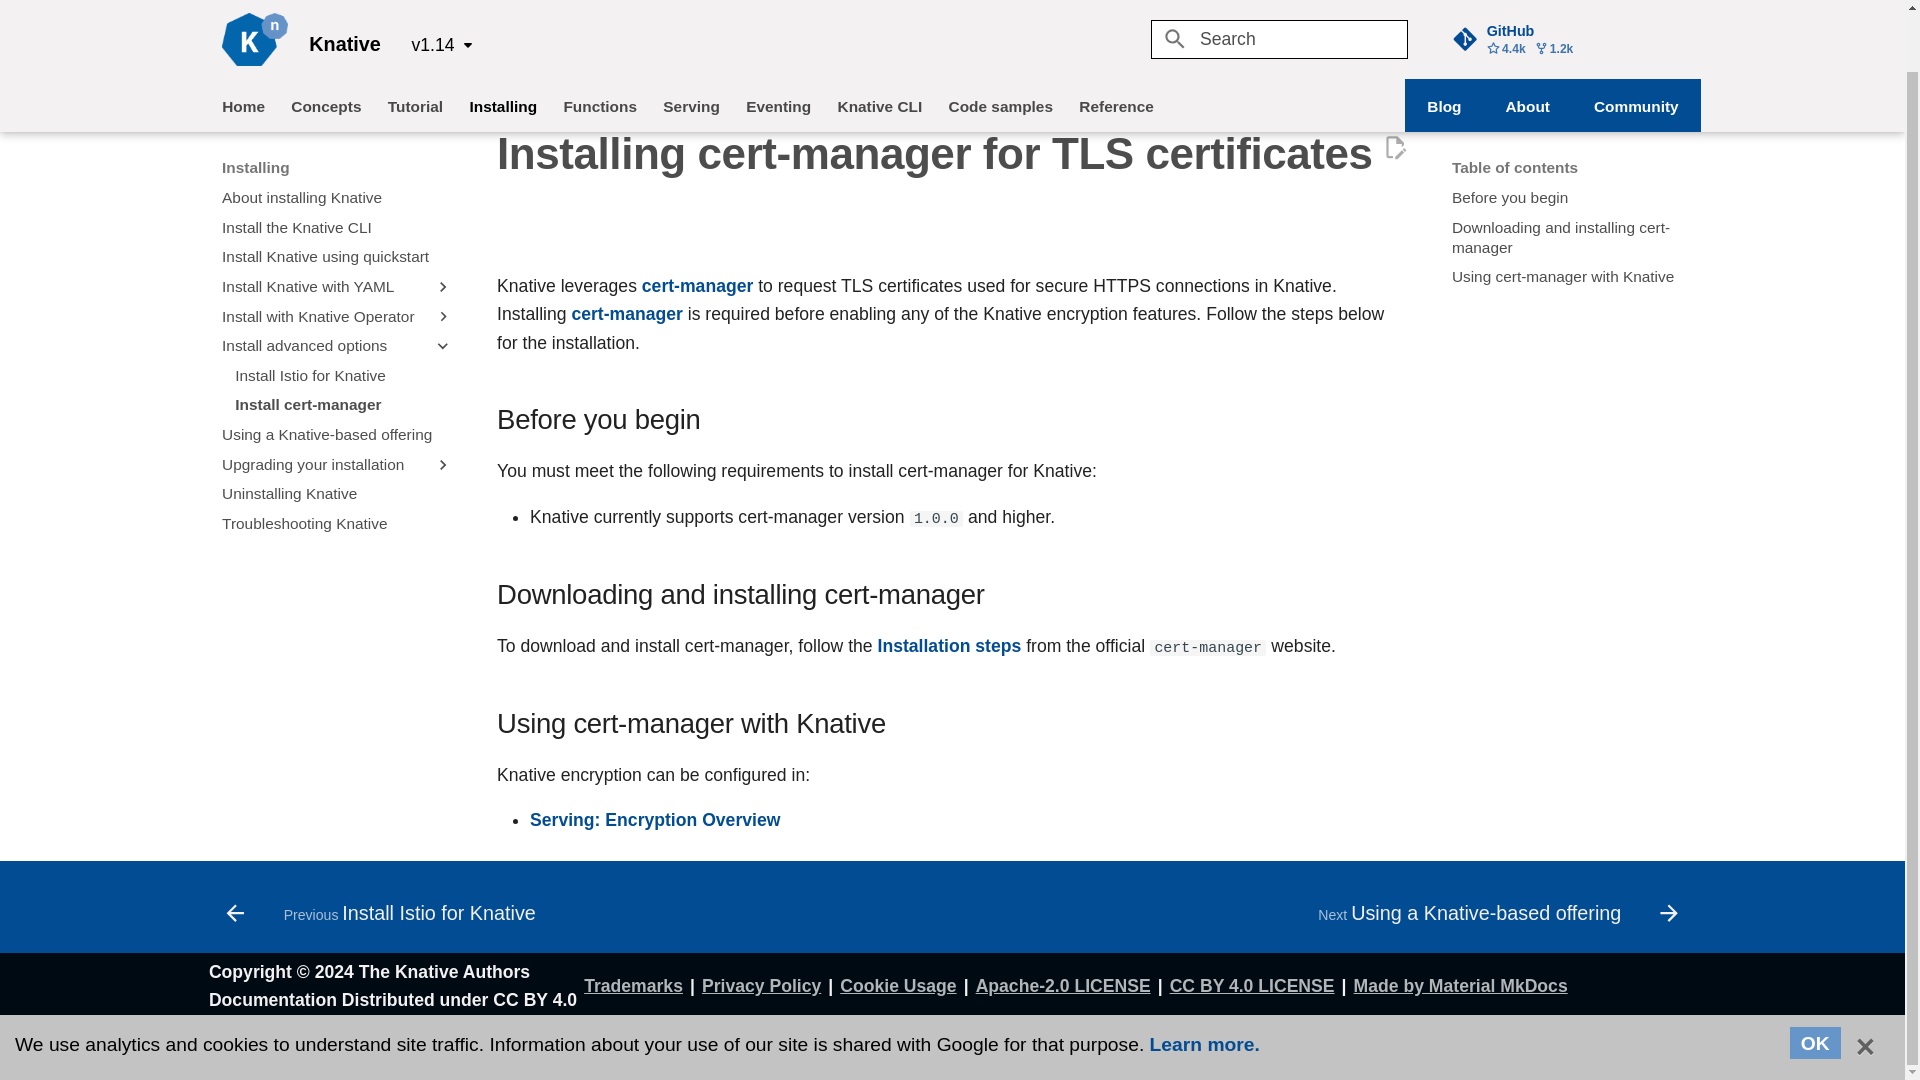 The width and height of the screenshot is (1920, 1080). Describe the element at coordinates (1444, 44) in the screenshot. I see `Blog` at that location.